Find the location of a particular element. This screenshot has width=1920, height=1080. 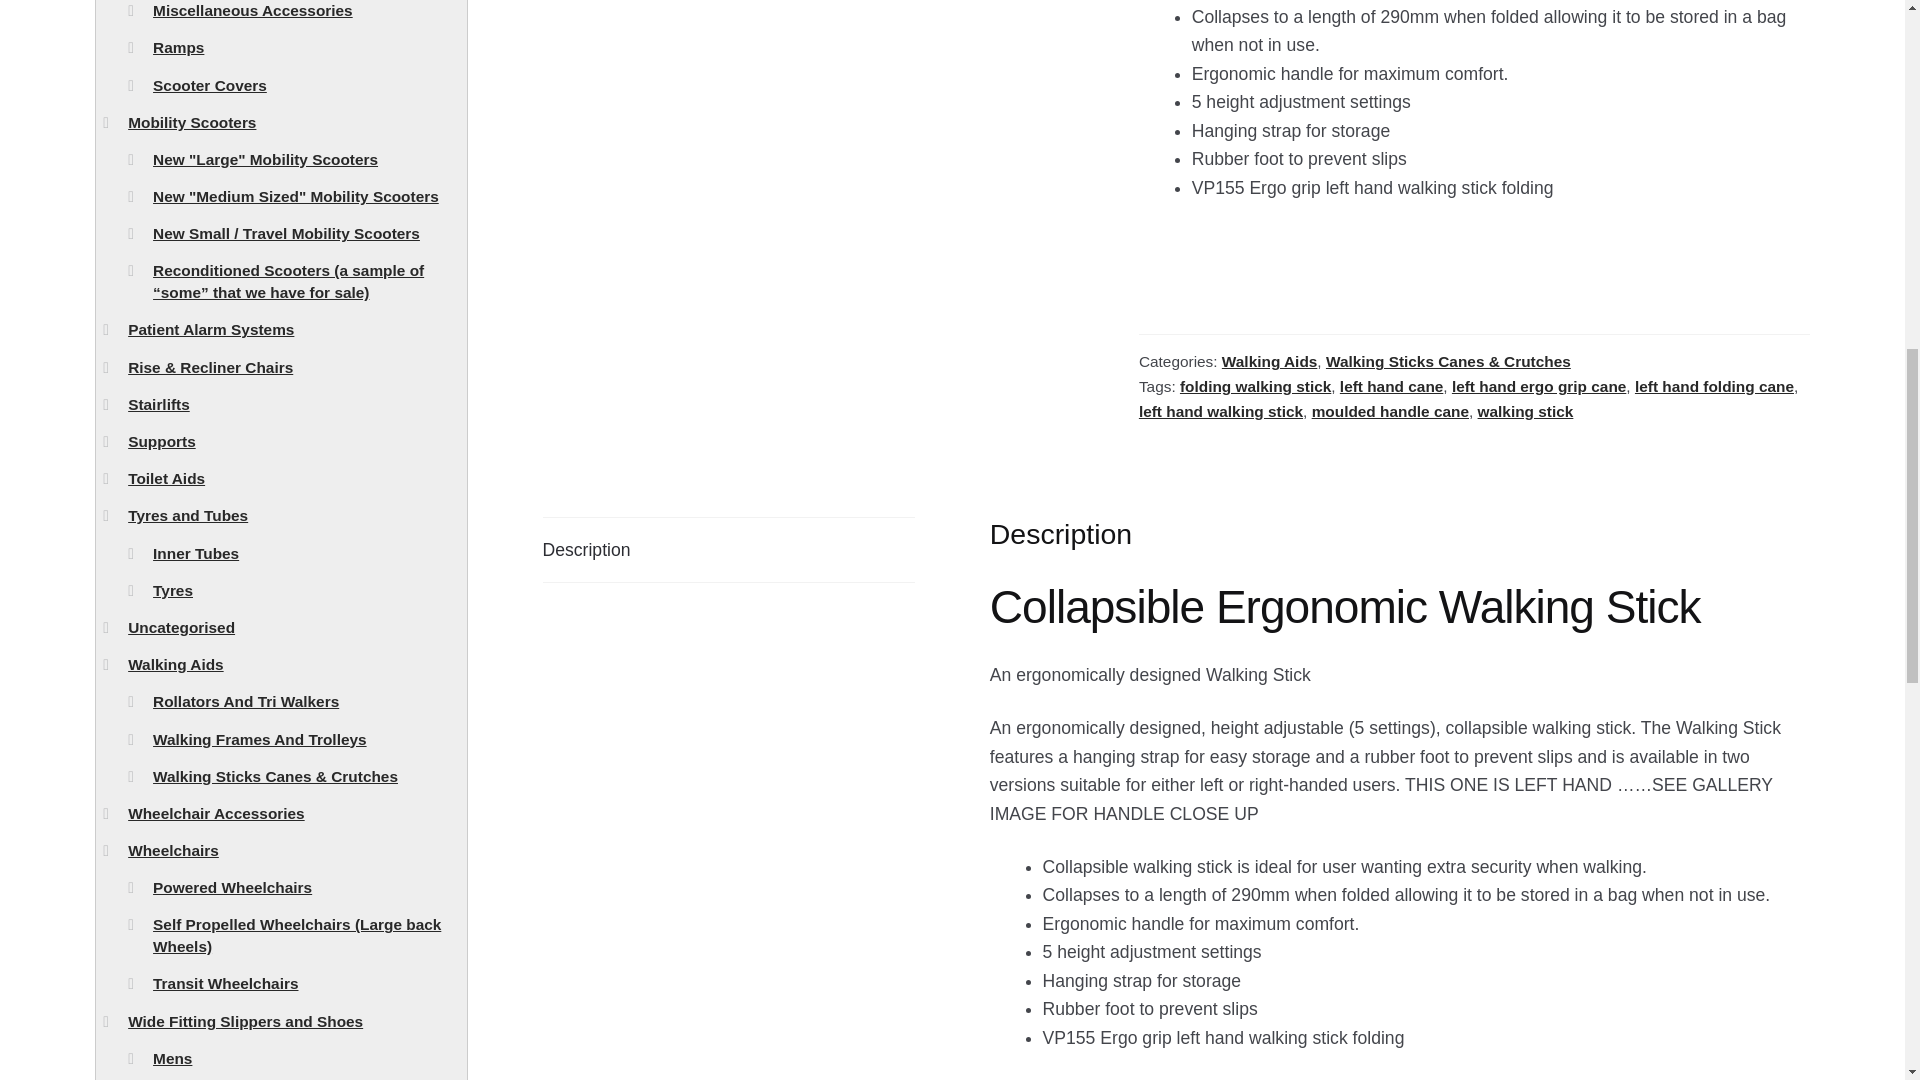

Walking Aids is located at coordinates (1269, 362).